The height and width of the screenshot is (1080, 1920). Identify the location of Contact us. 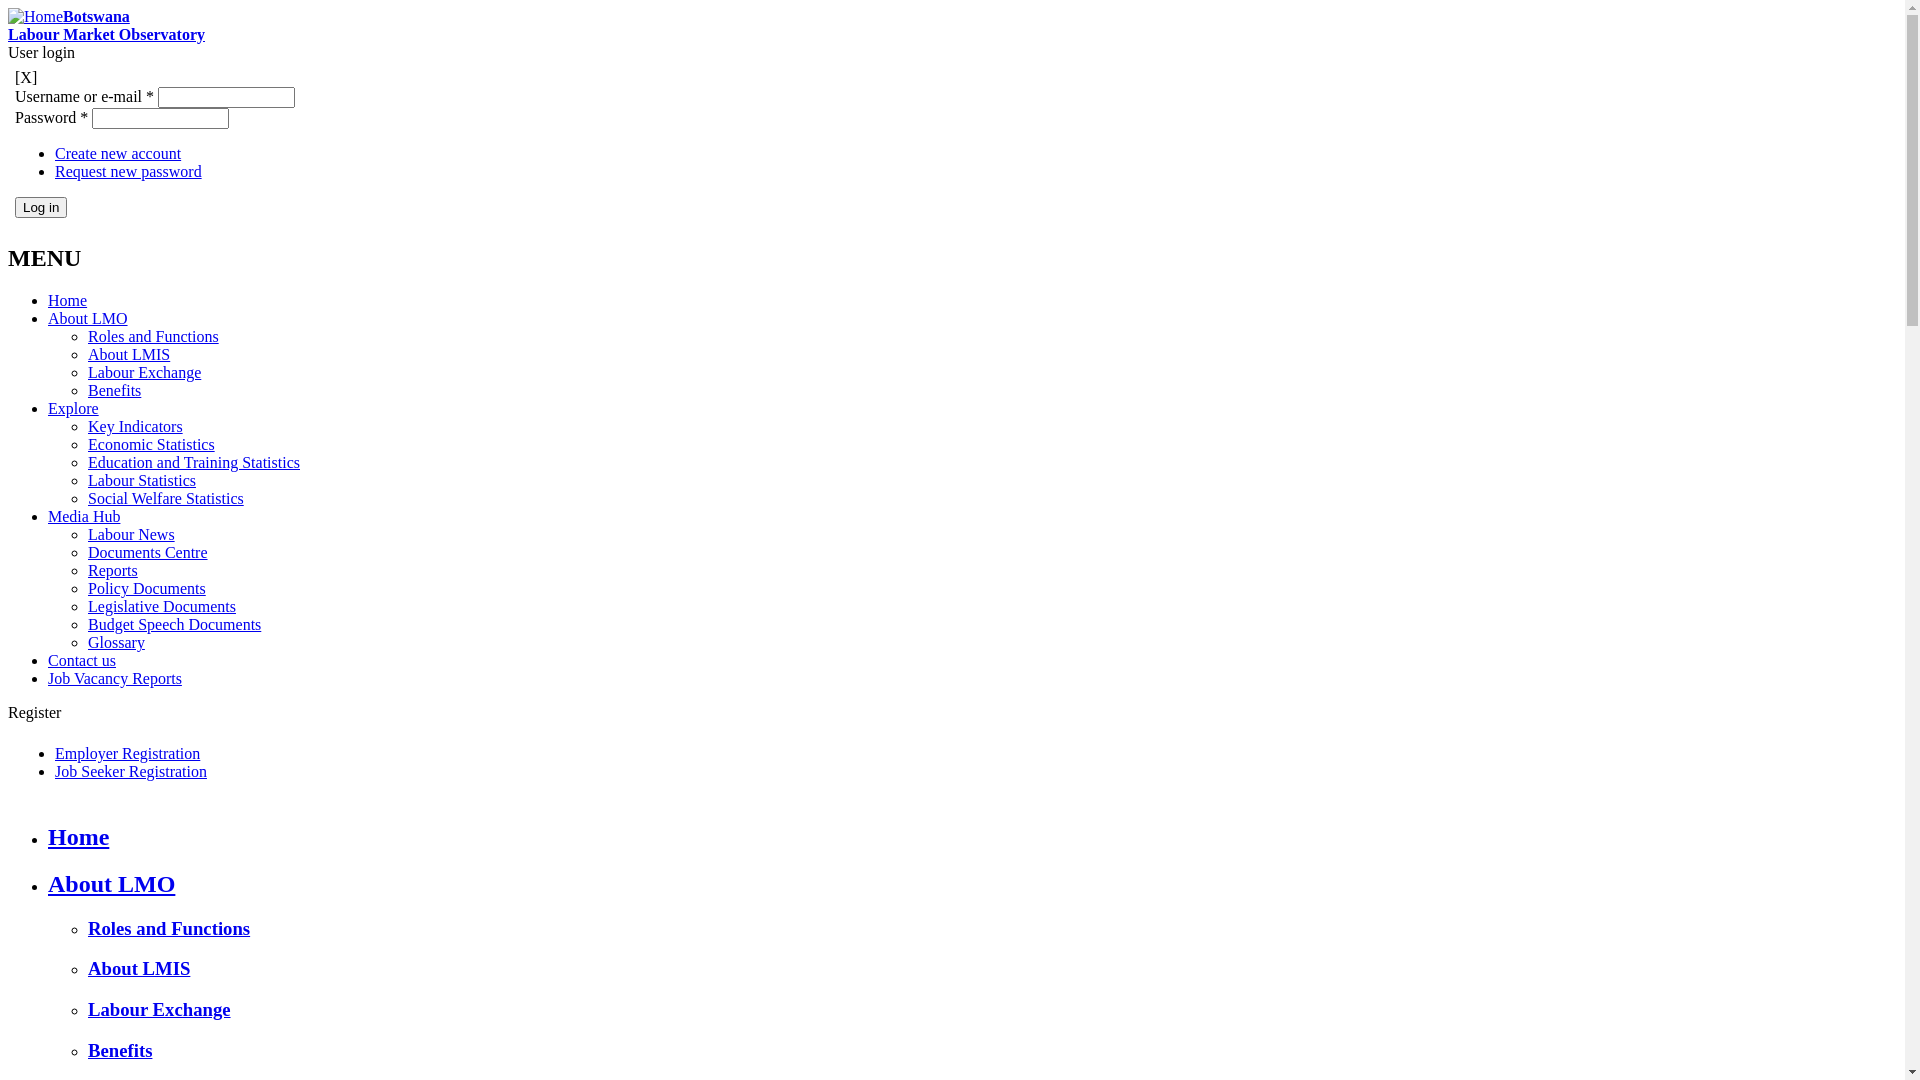
(82, 660).